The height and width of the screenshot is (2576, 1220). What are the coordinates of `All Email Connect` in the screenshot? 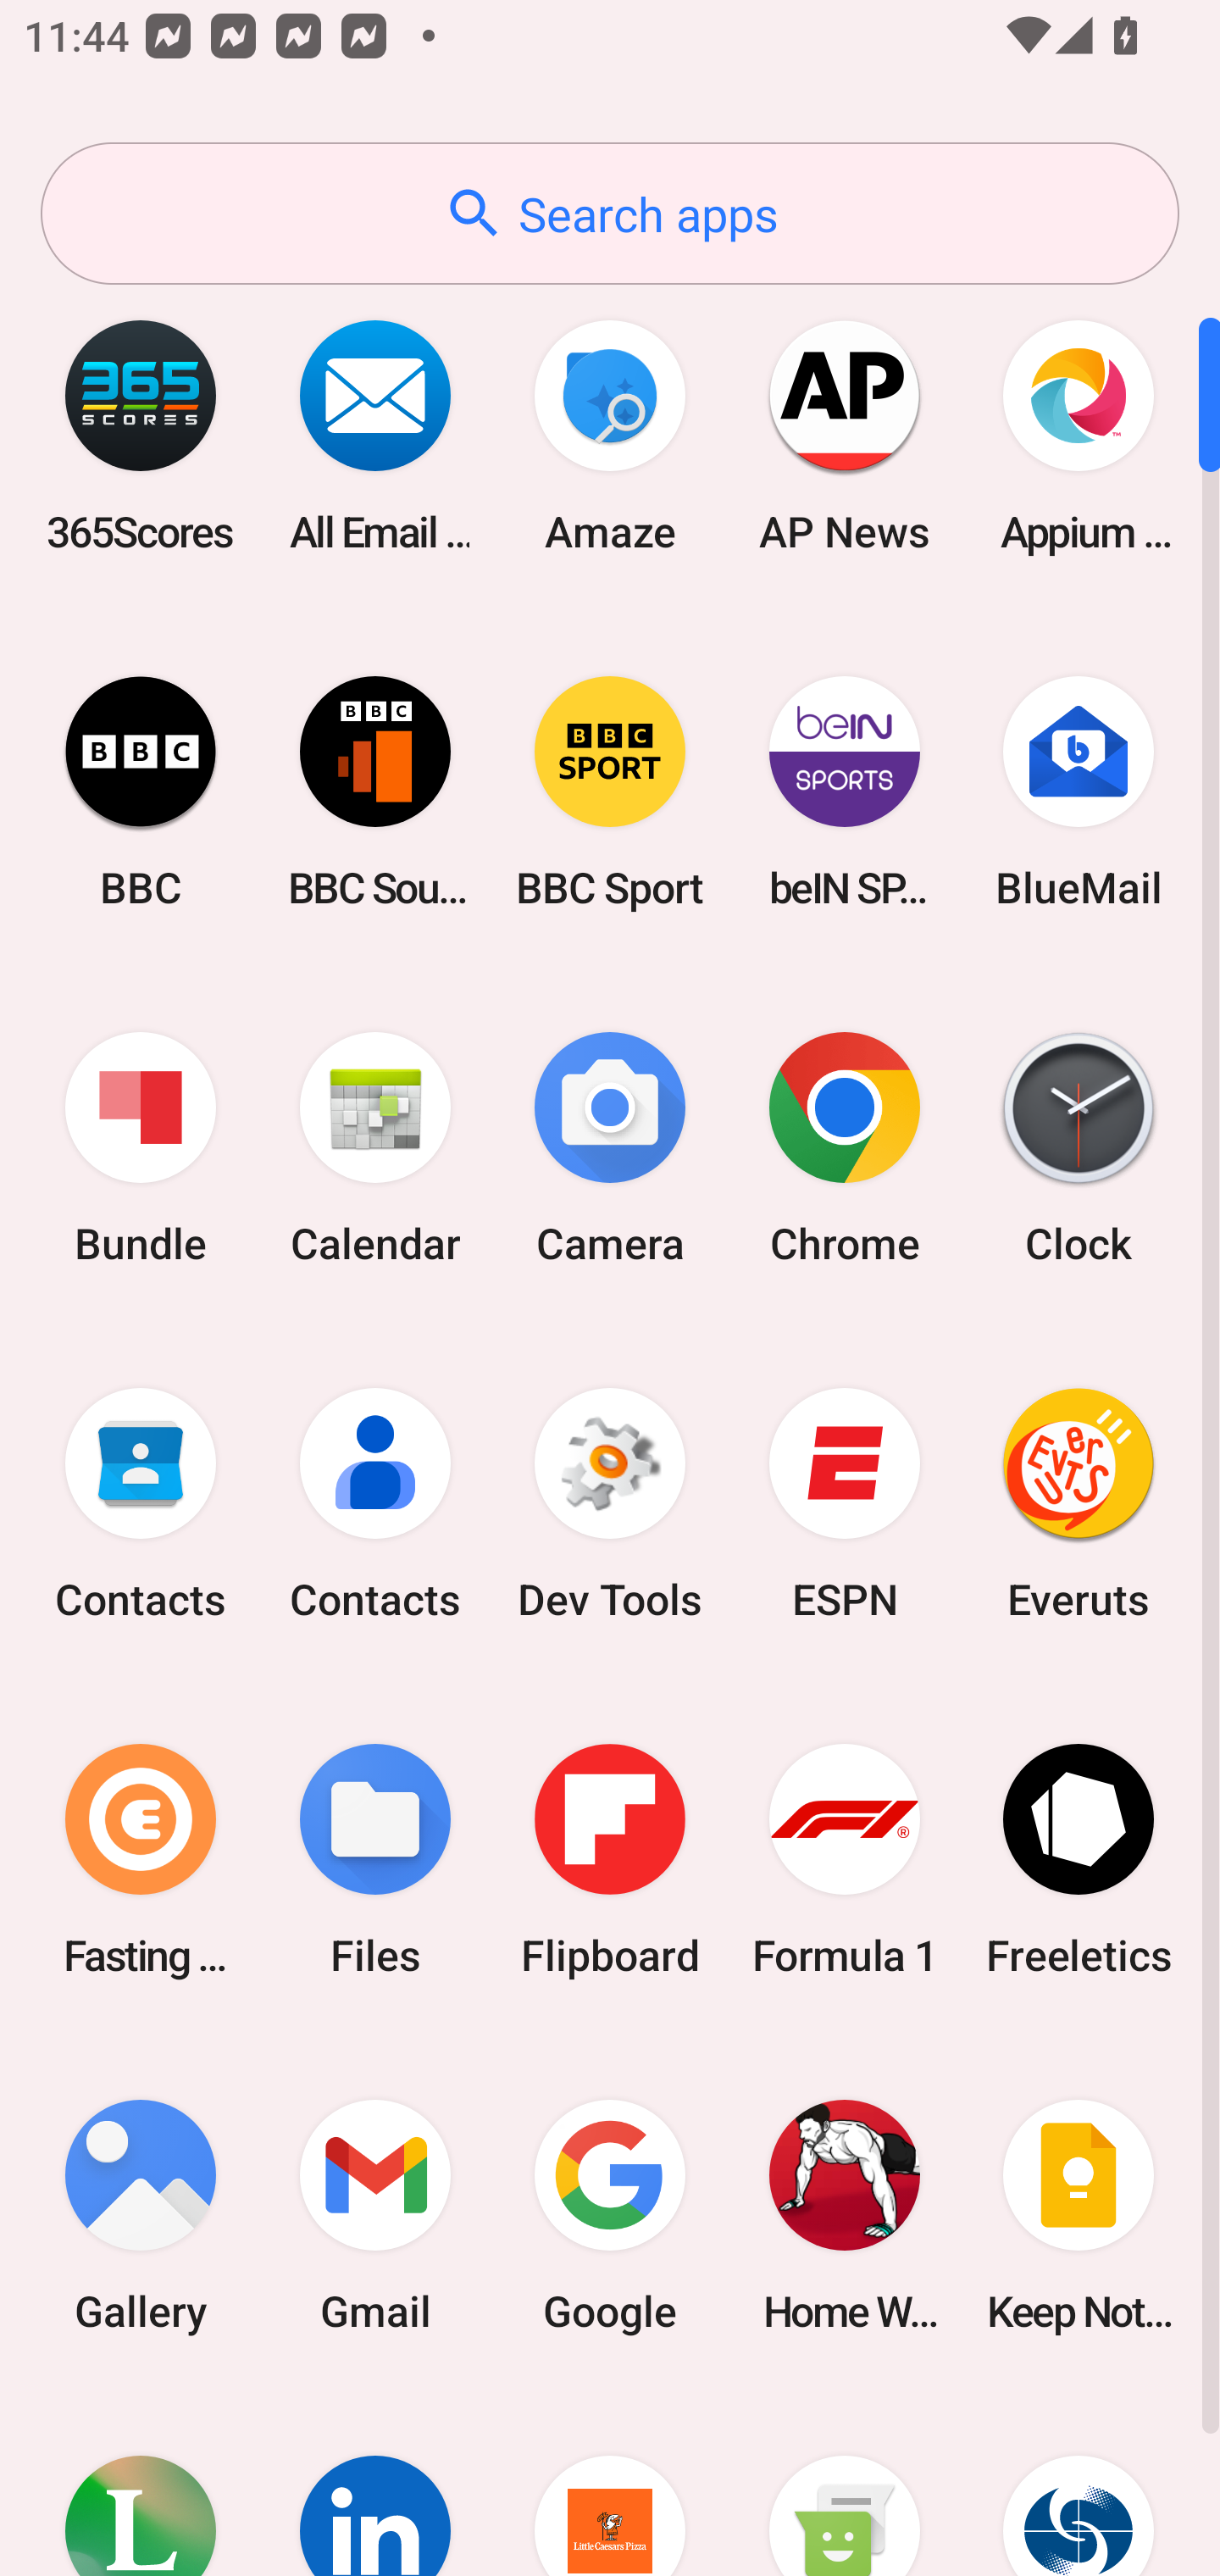 It's located at (375, 436).